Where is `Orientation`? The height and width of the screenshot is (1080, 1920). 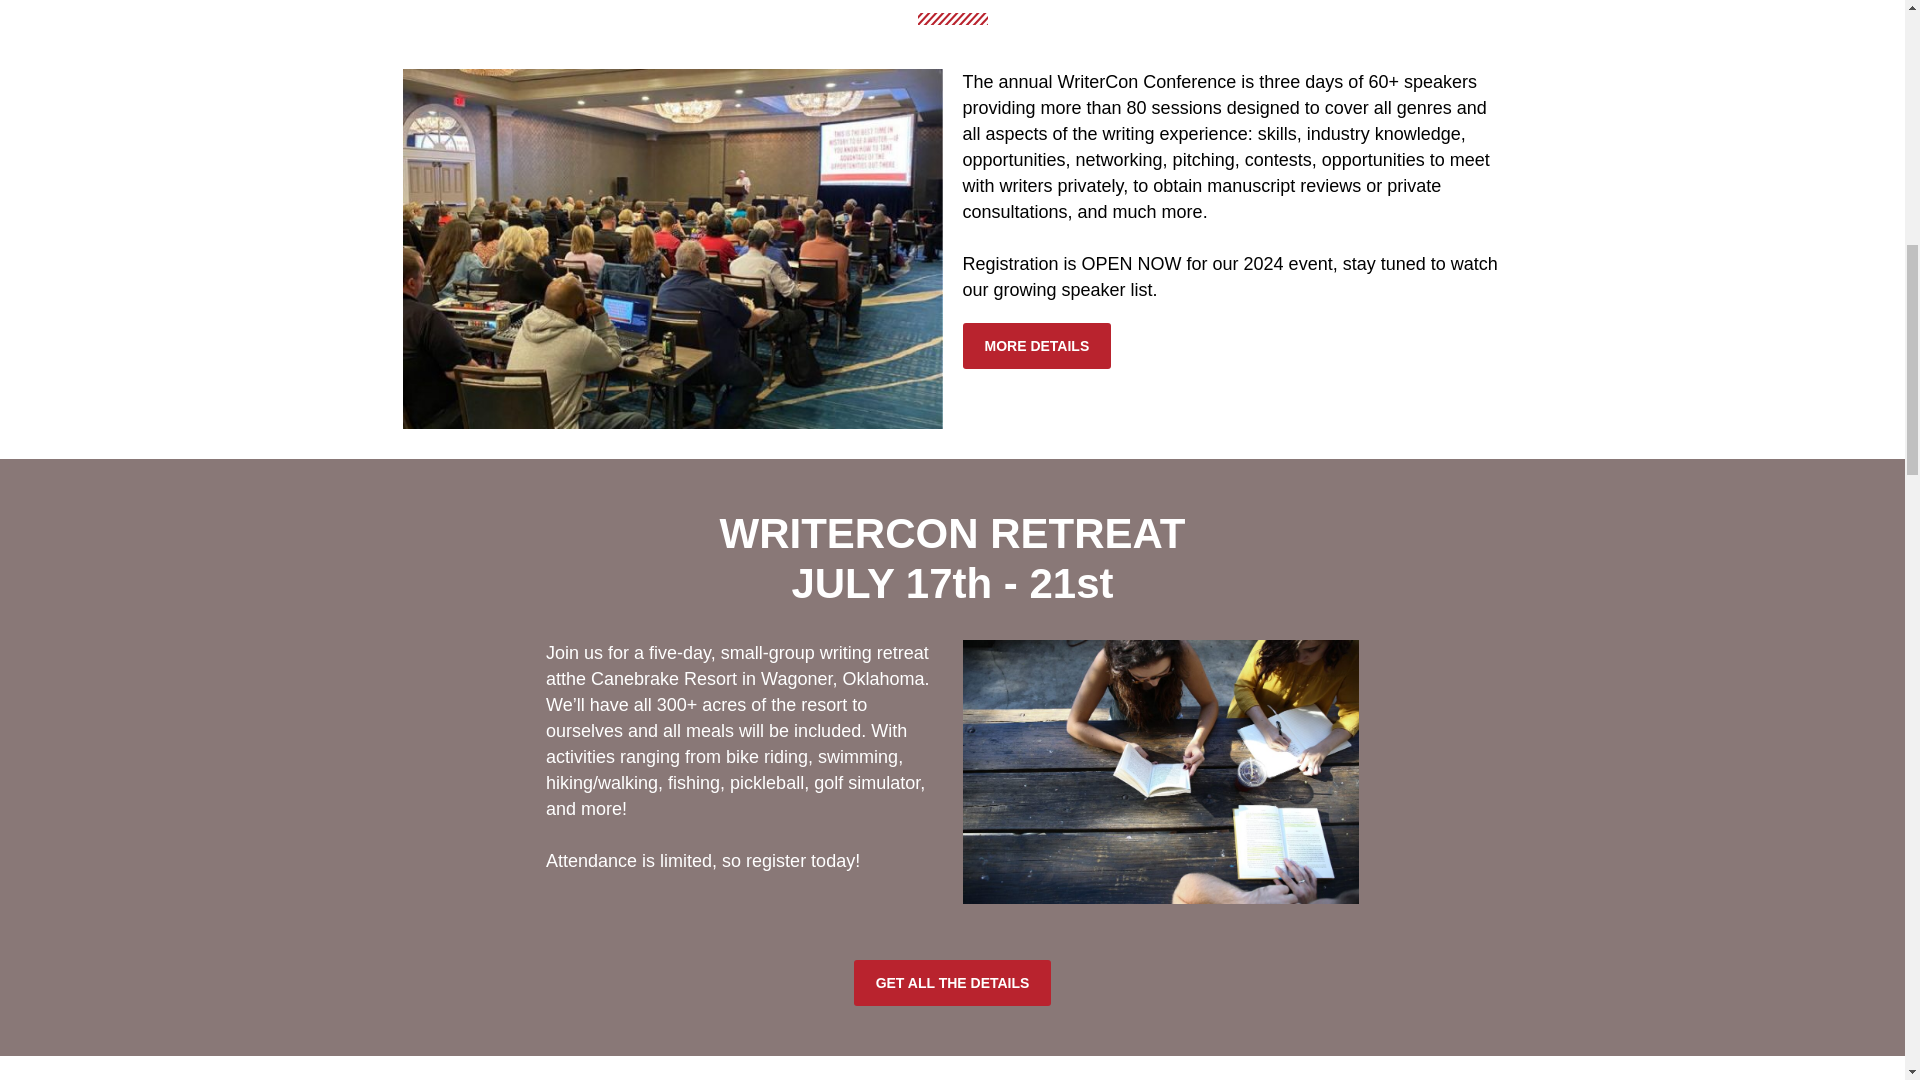 Orientation is located at coordinates (672, 248).